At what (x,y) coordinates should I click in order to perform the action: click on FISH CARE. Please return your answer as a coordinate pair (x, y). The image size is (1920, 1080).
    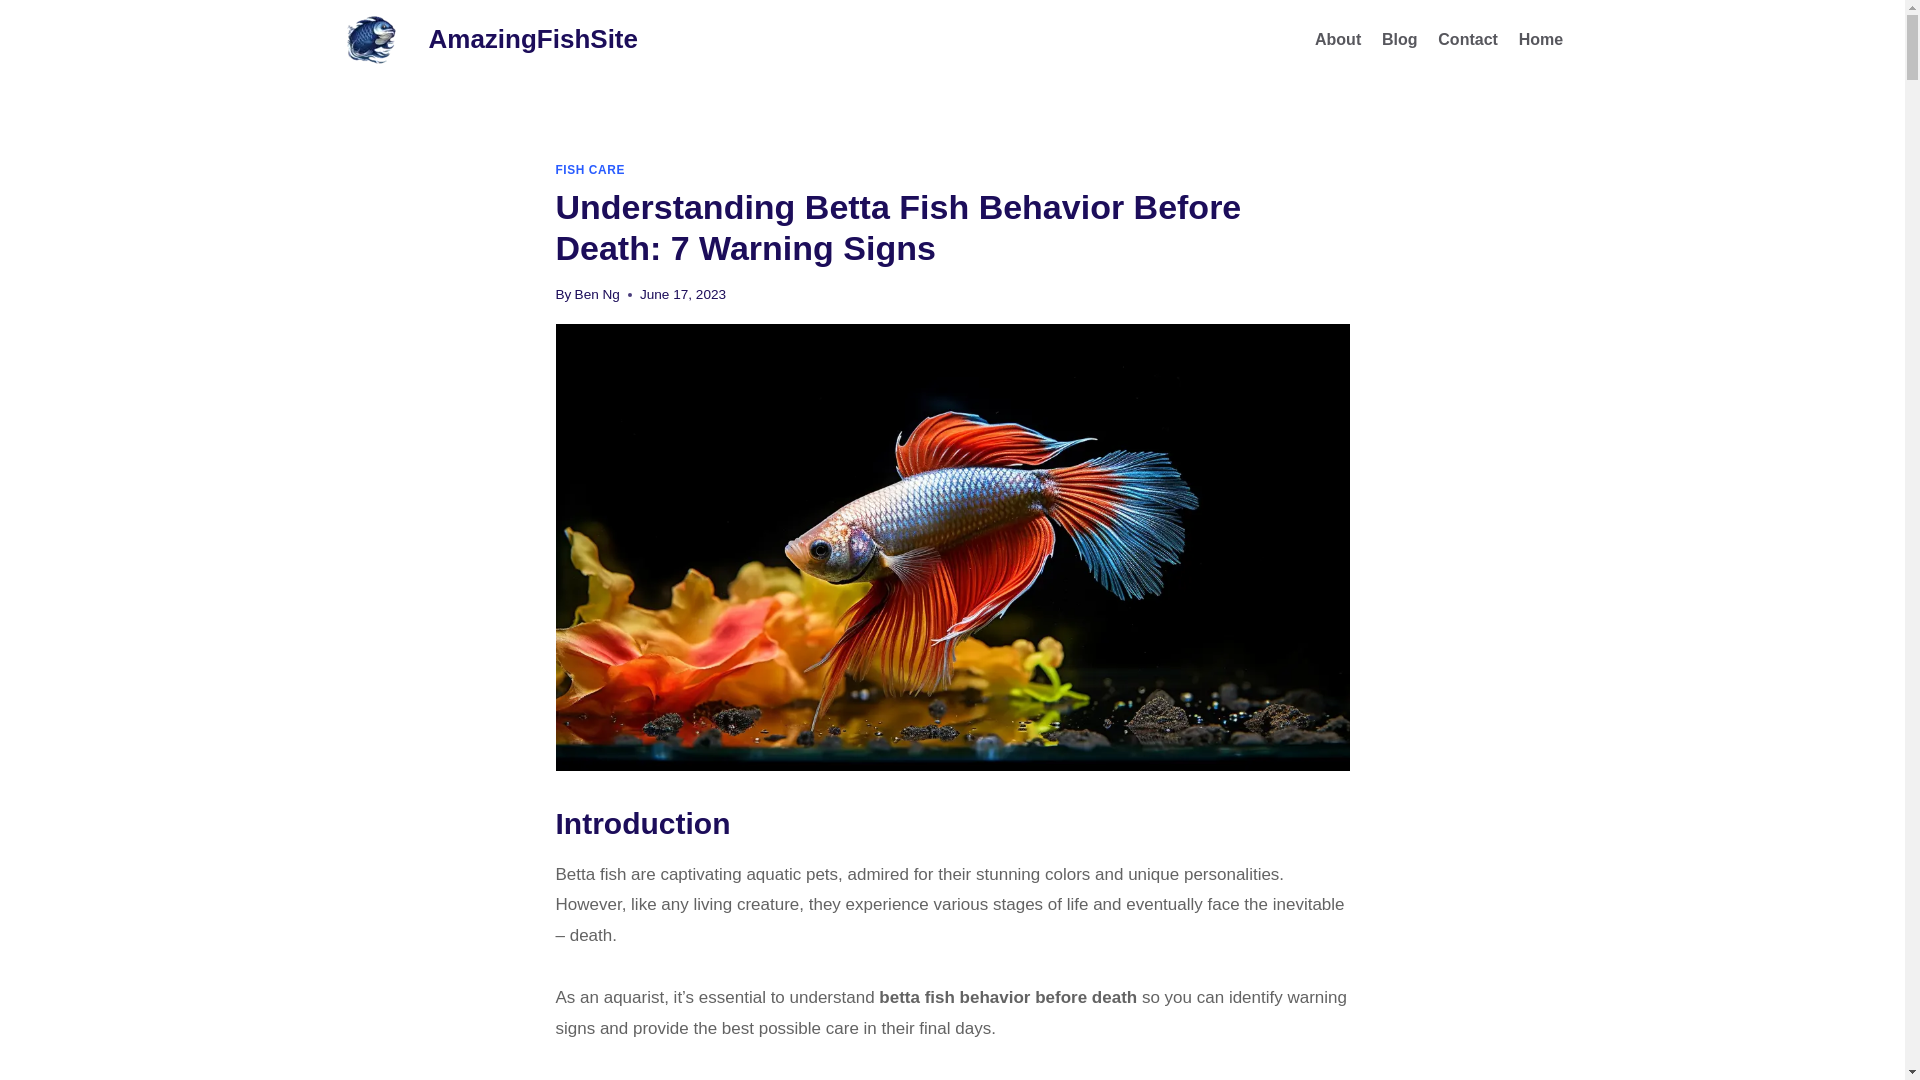
    Looking at the image, I should click on (590, 170).